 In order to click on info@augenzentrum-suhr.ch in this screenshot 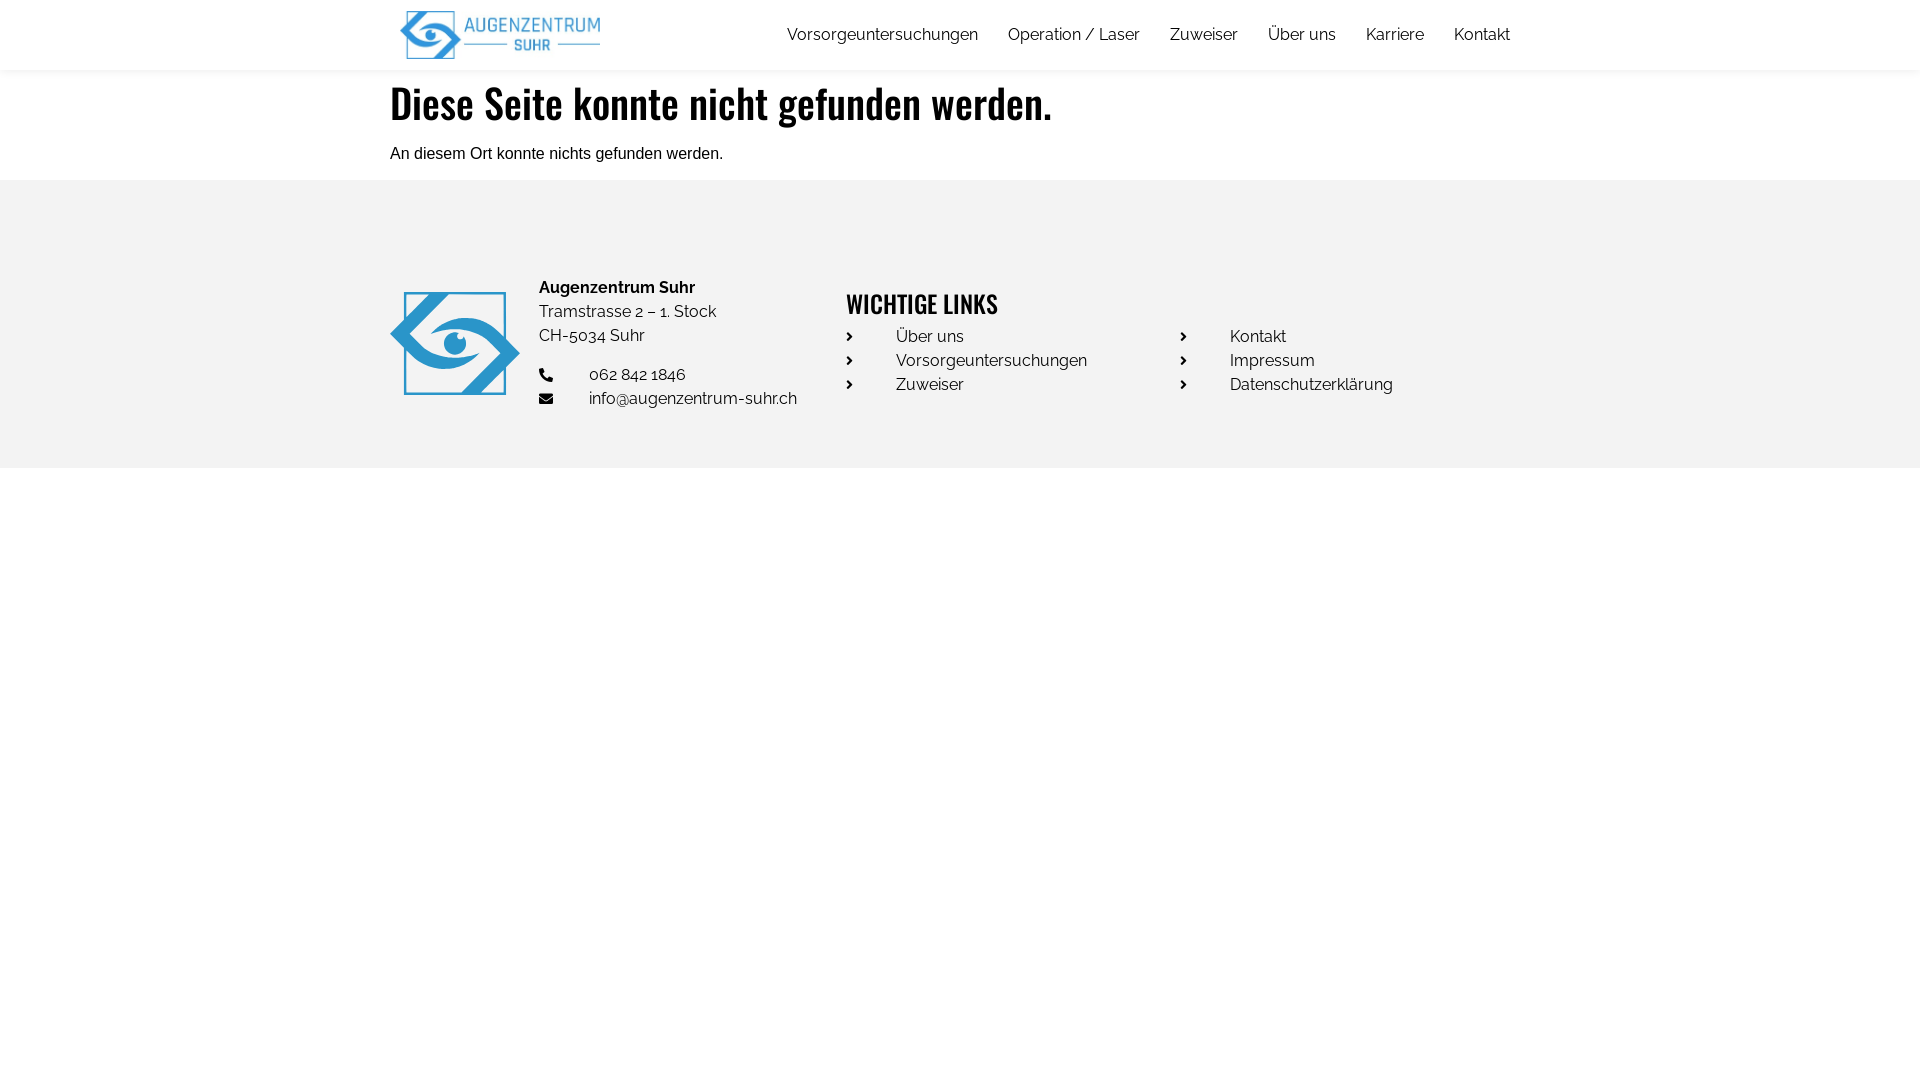, I will do `click(692, 399)`.